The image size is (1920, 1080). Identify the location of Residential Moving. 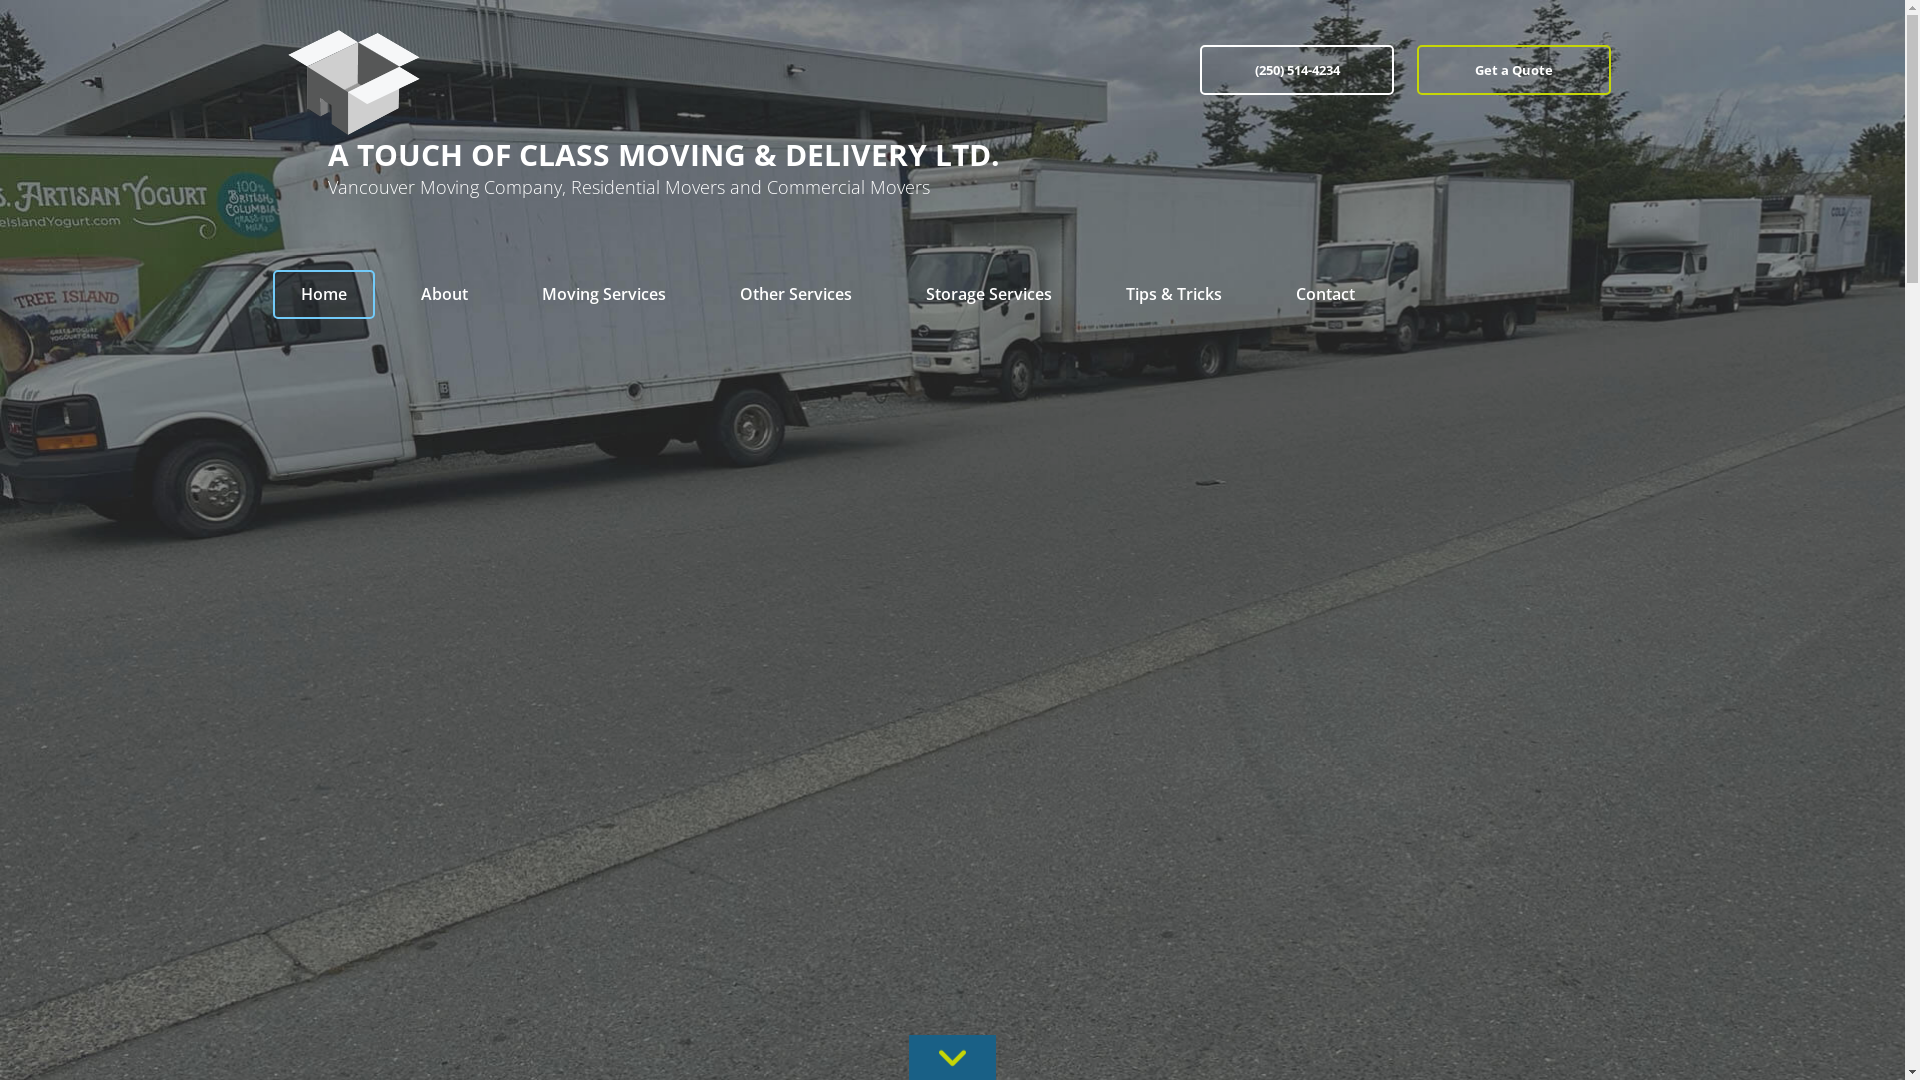
(604, 339).